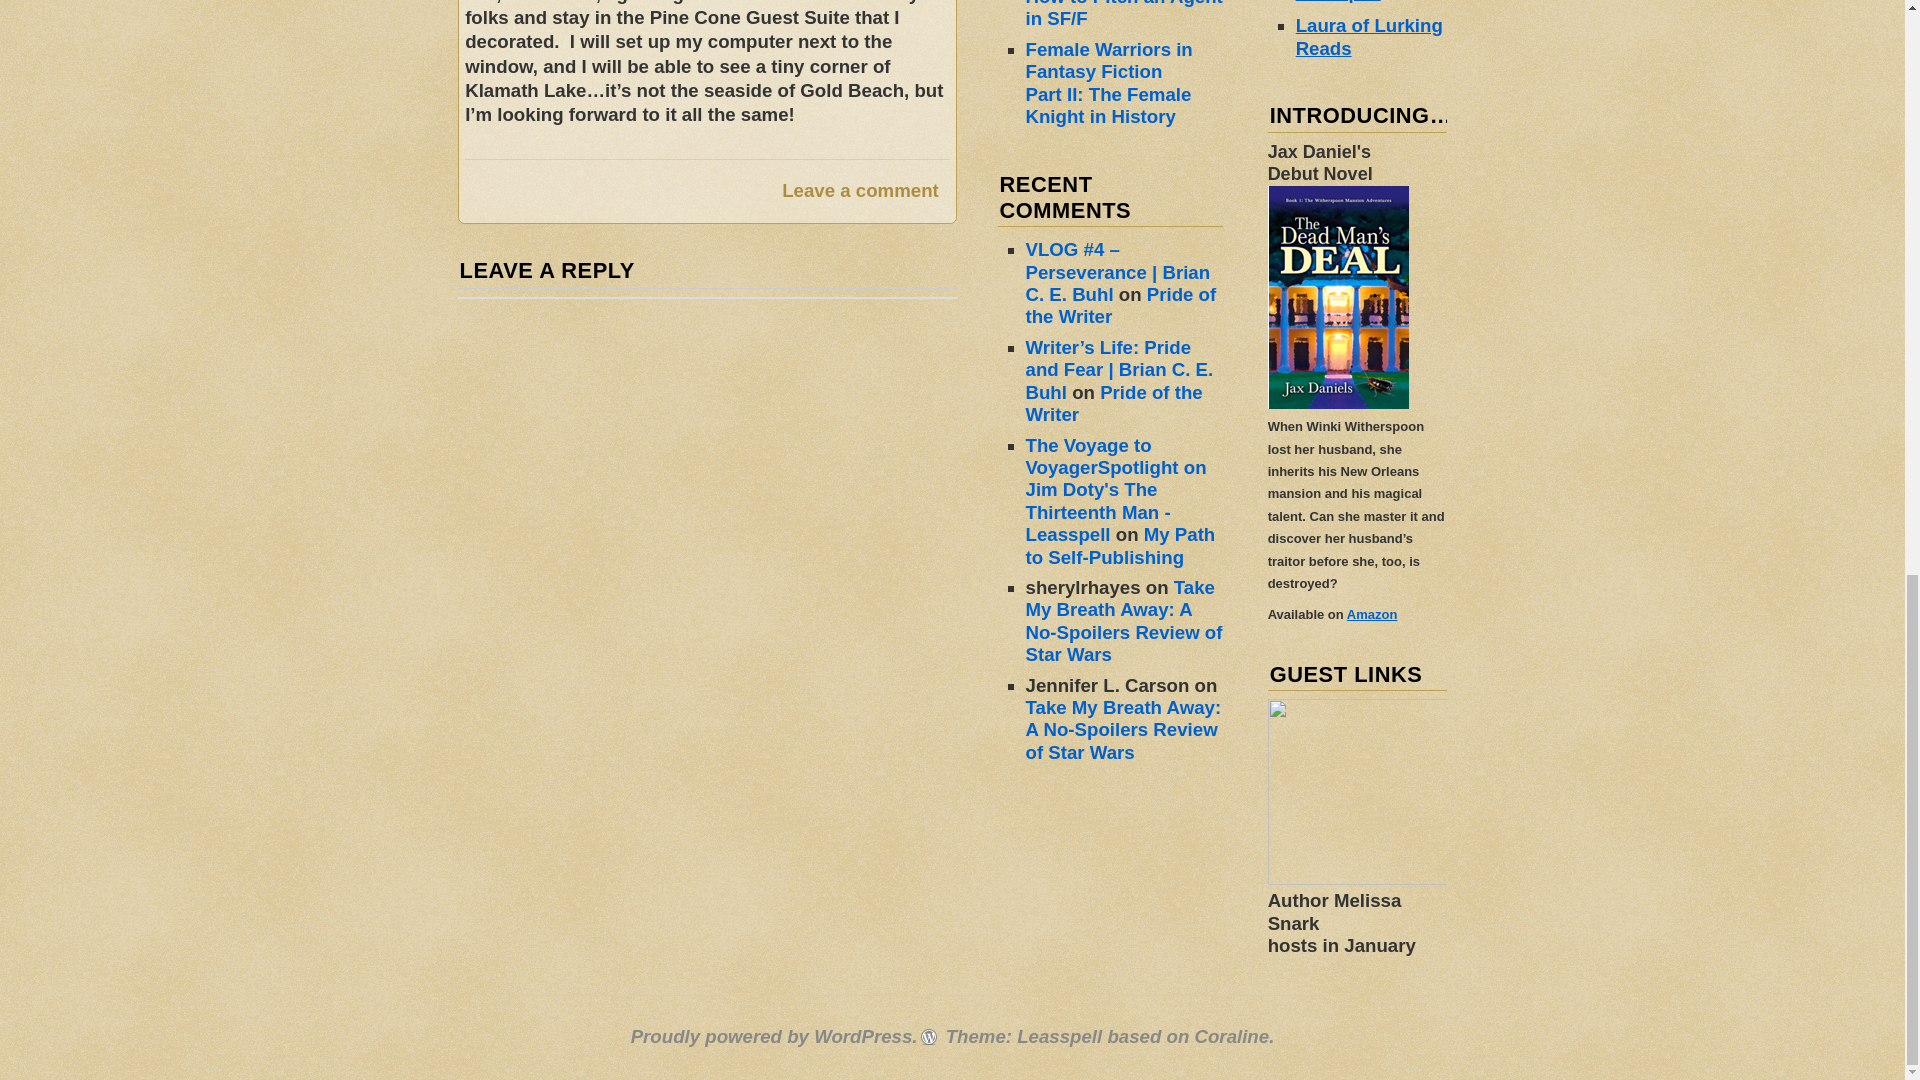 Image resolution: width=1920 pixels, height=1080 pixels. Describe the element at coordinates (1121, 306) in the screenshot. I see `Pride of the Writer` at that location.